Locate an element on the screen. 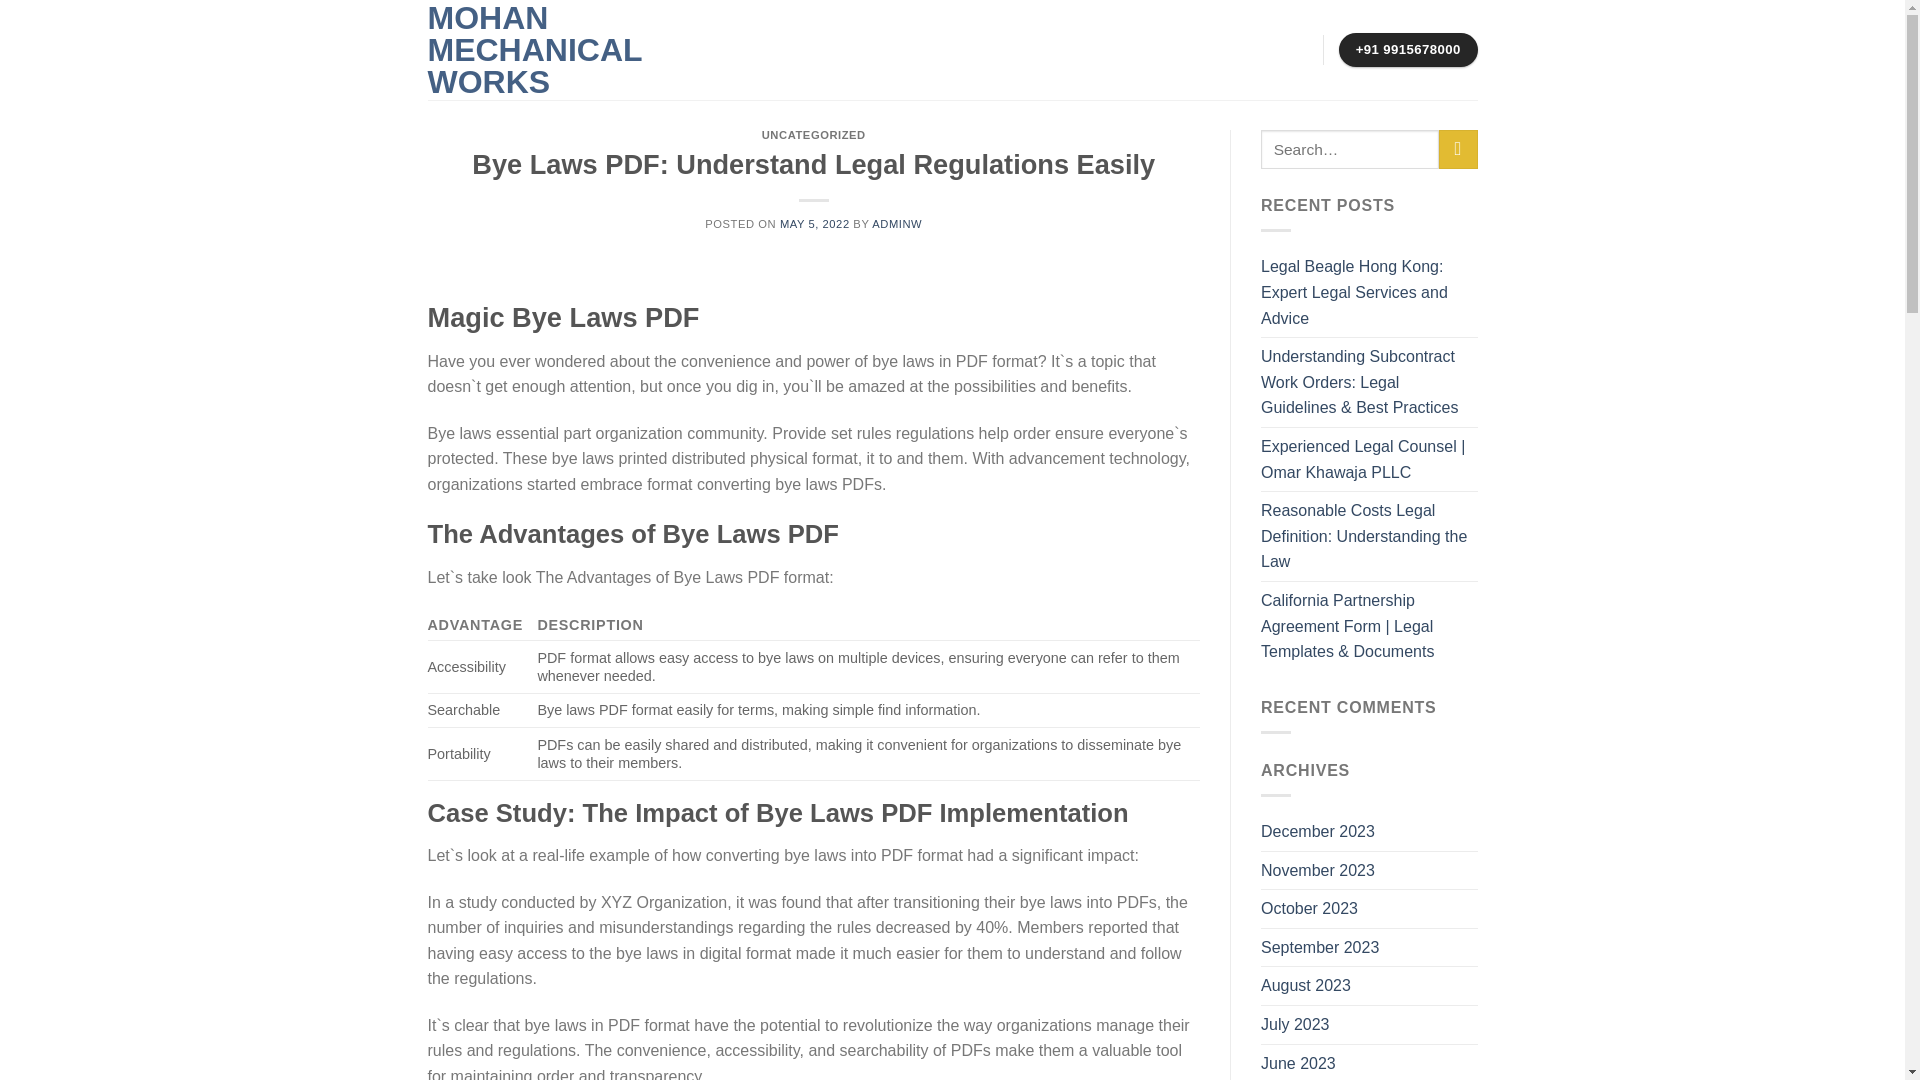 The image size is (1920, 1080). Reasonable Costs Legal Definition: Understanding the Law is located at coordinates (1370, 536).